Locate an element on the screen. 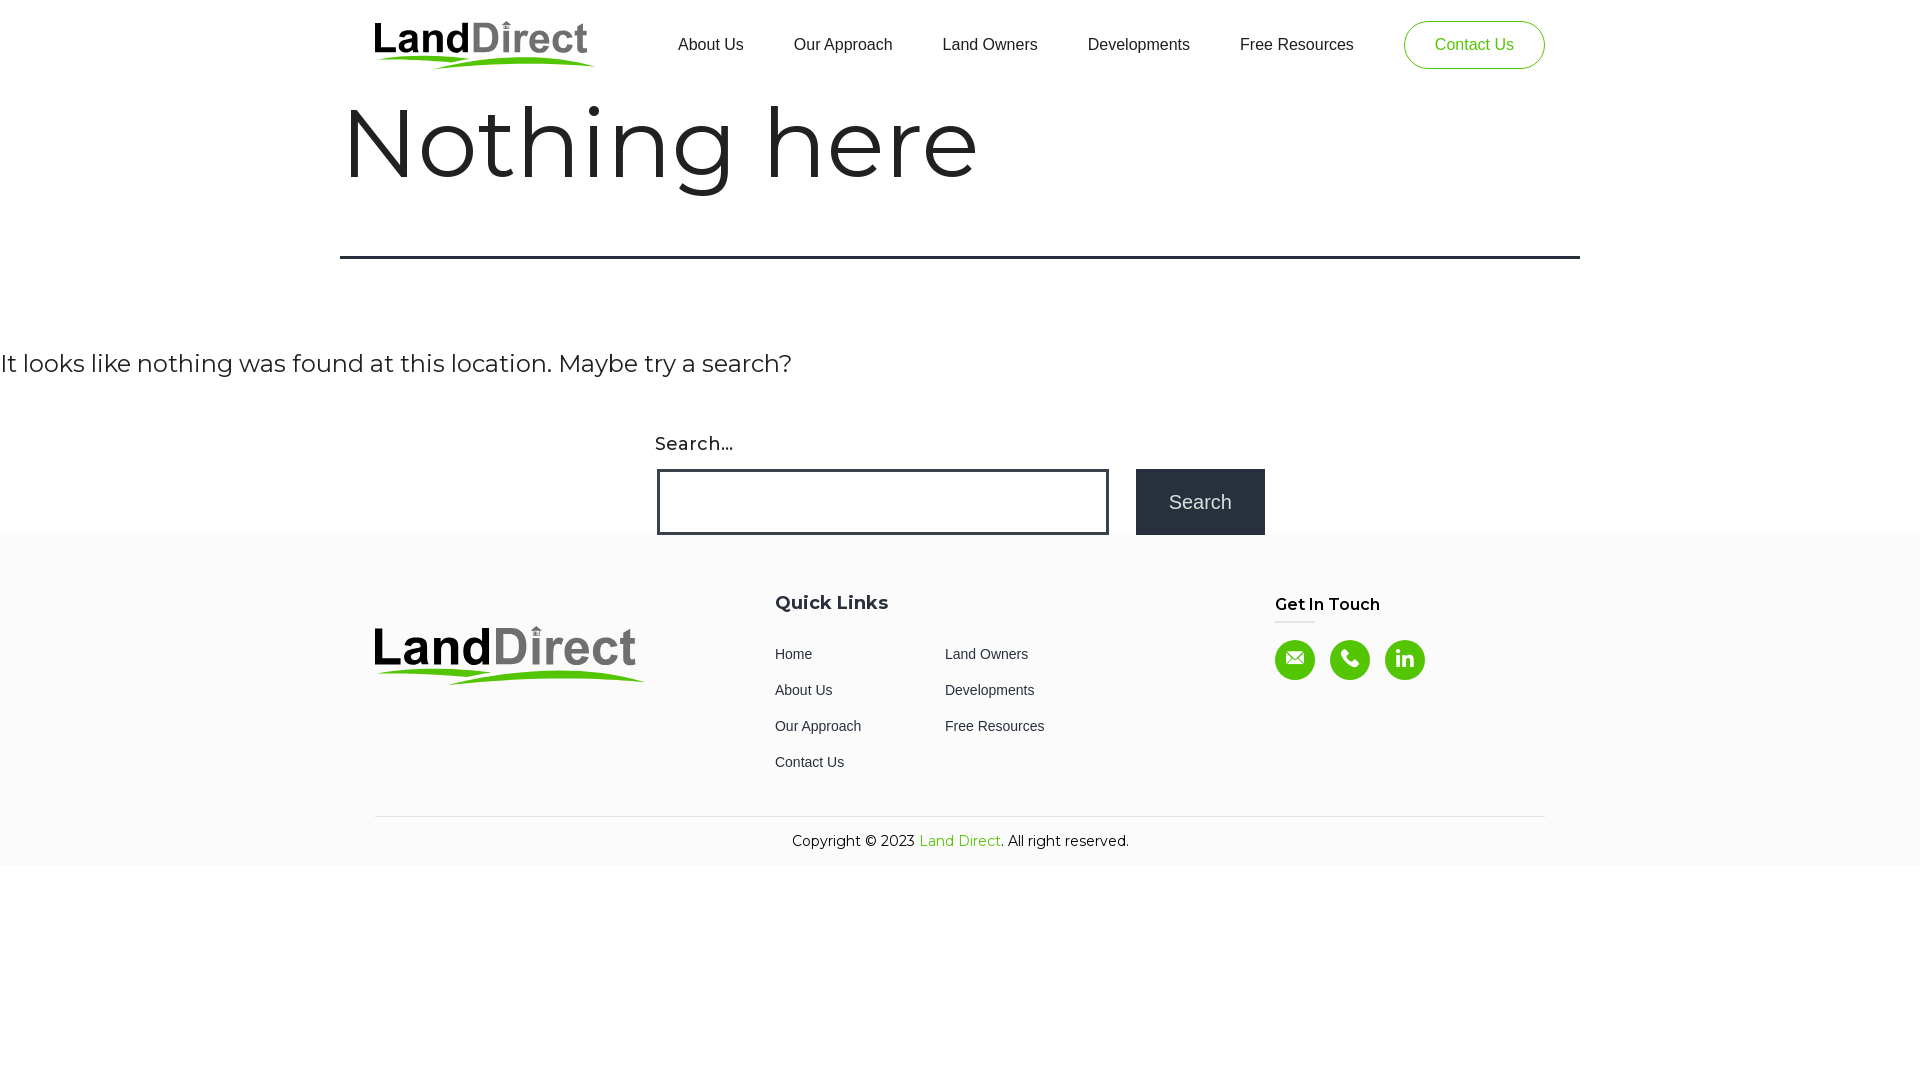  Home is located at coordinates (794, 654).